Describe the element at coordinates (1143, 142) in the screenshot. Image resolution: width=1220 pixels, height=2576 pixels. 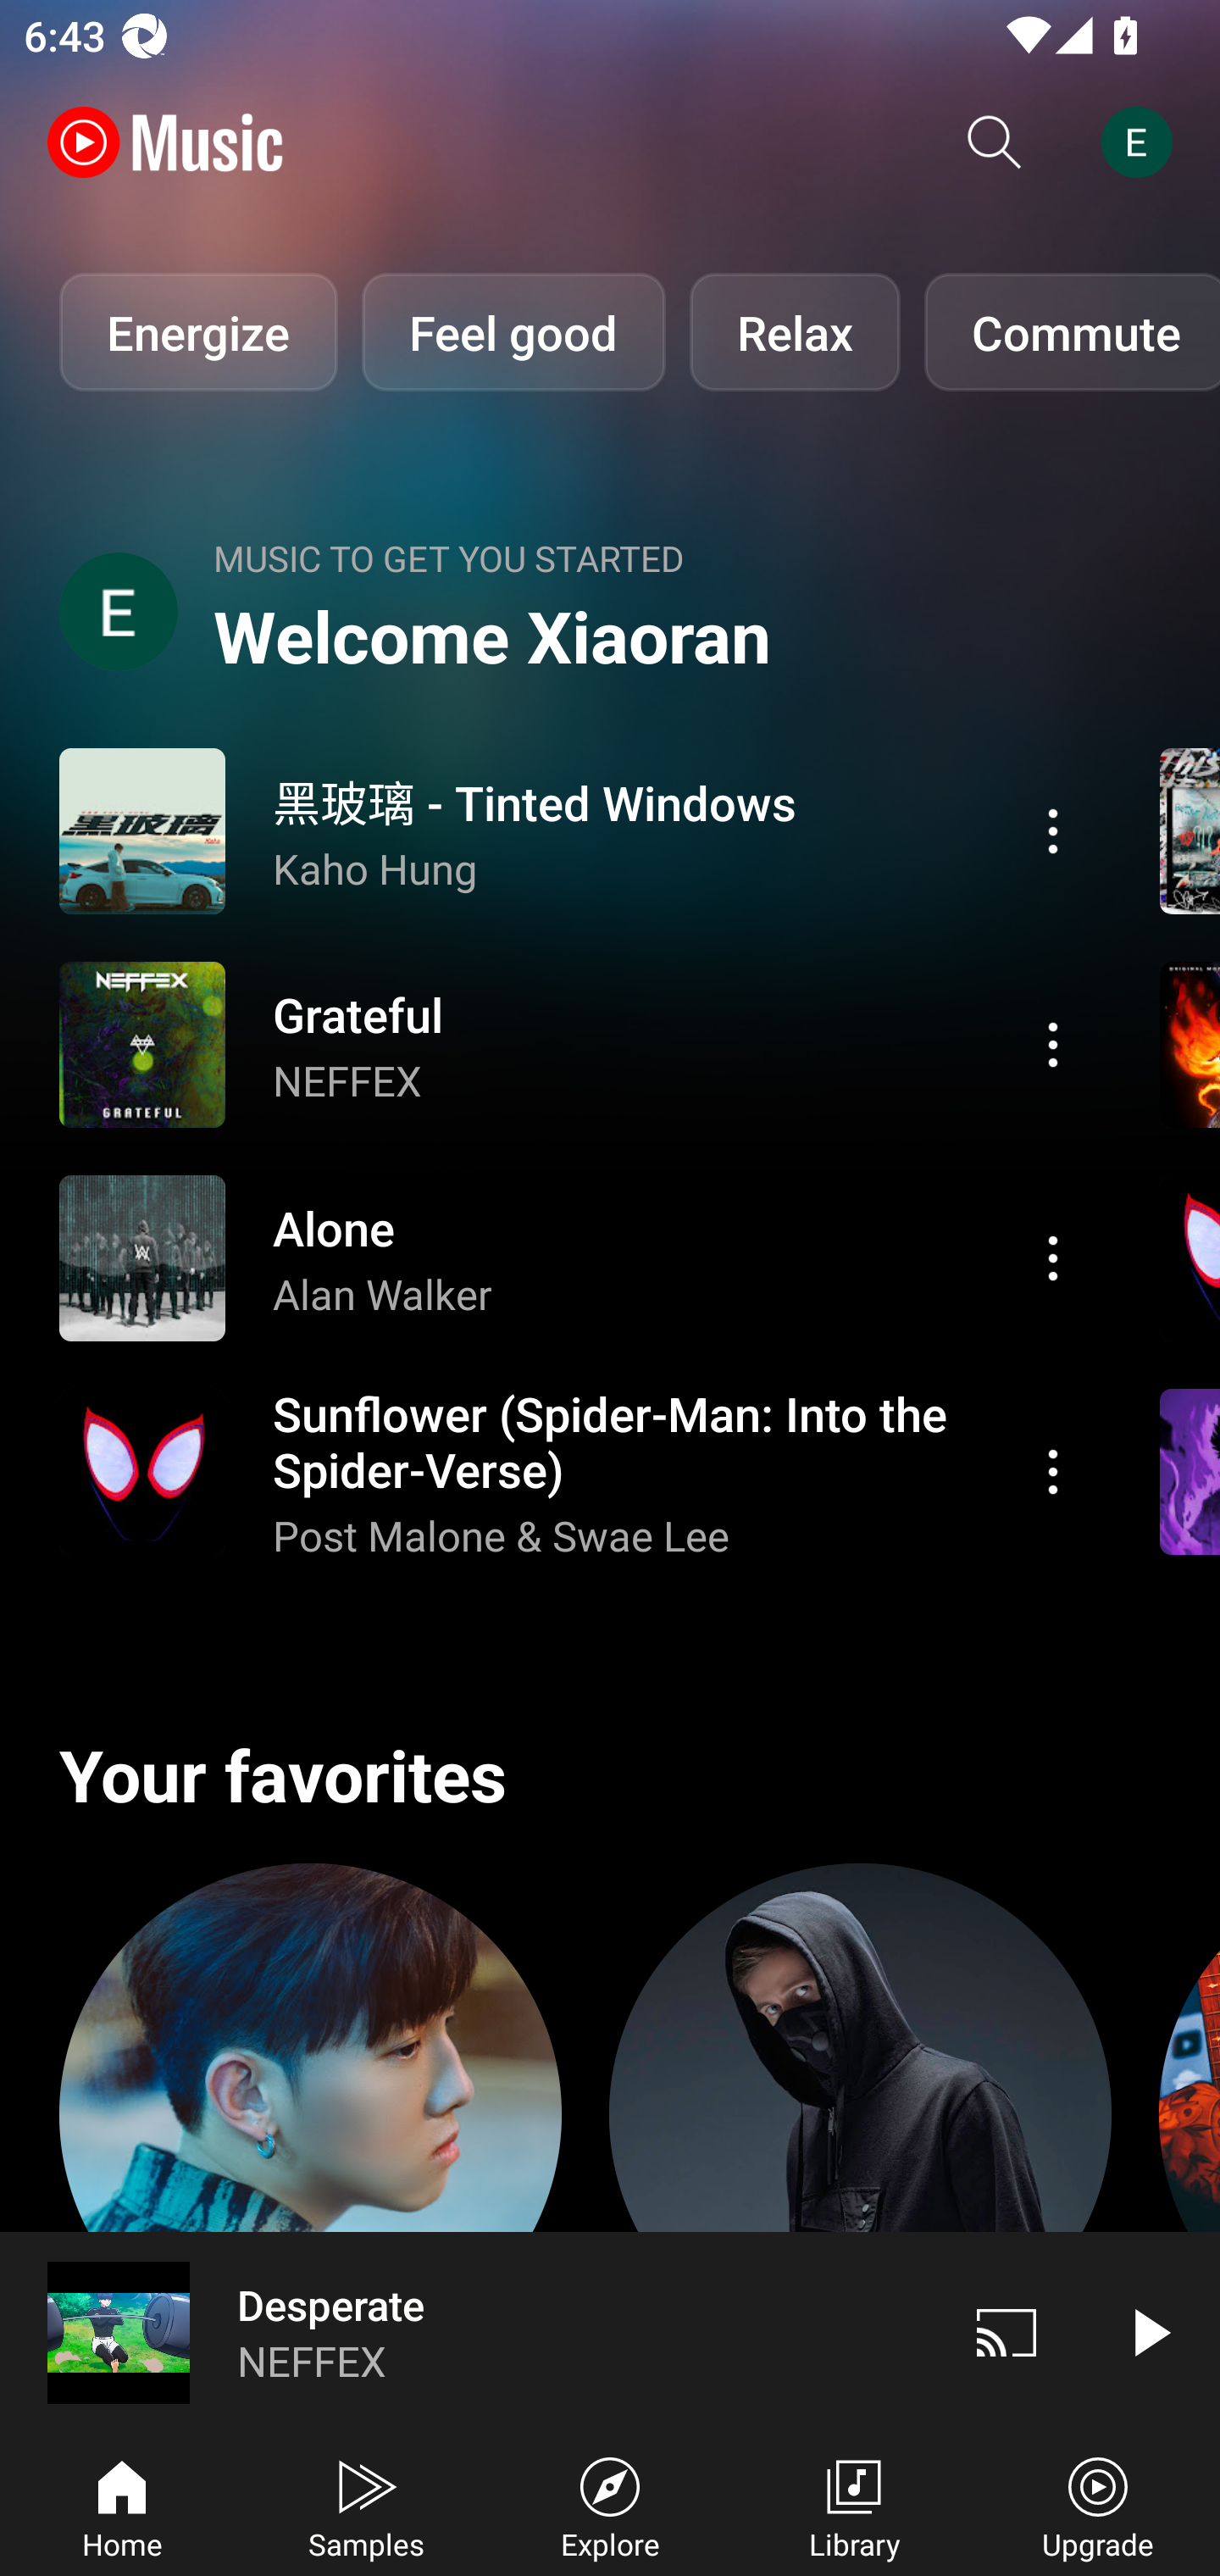
I see `Account` at that location.